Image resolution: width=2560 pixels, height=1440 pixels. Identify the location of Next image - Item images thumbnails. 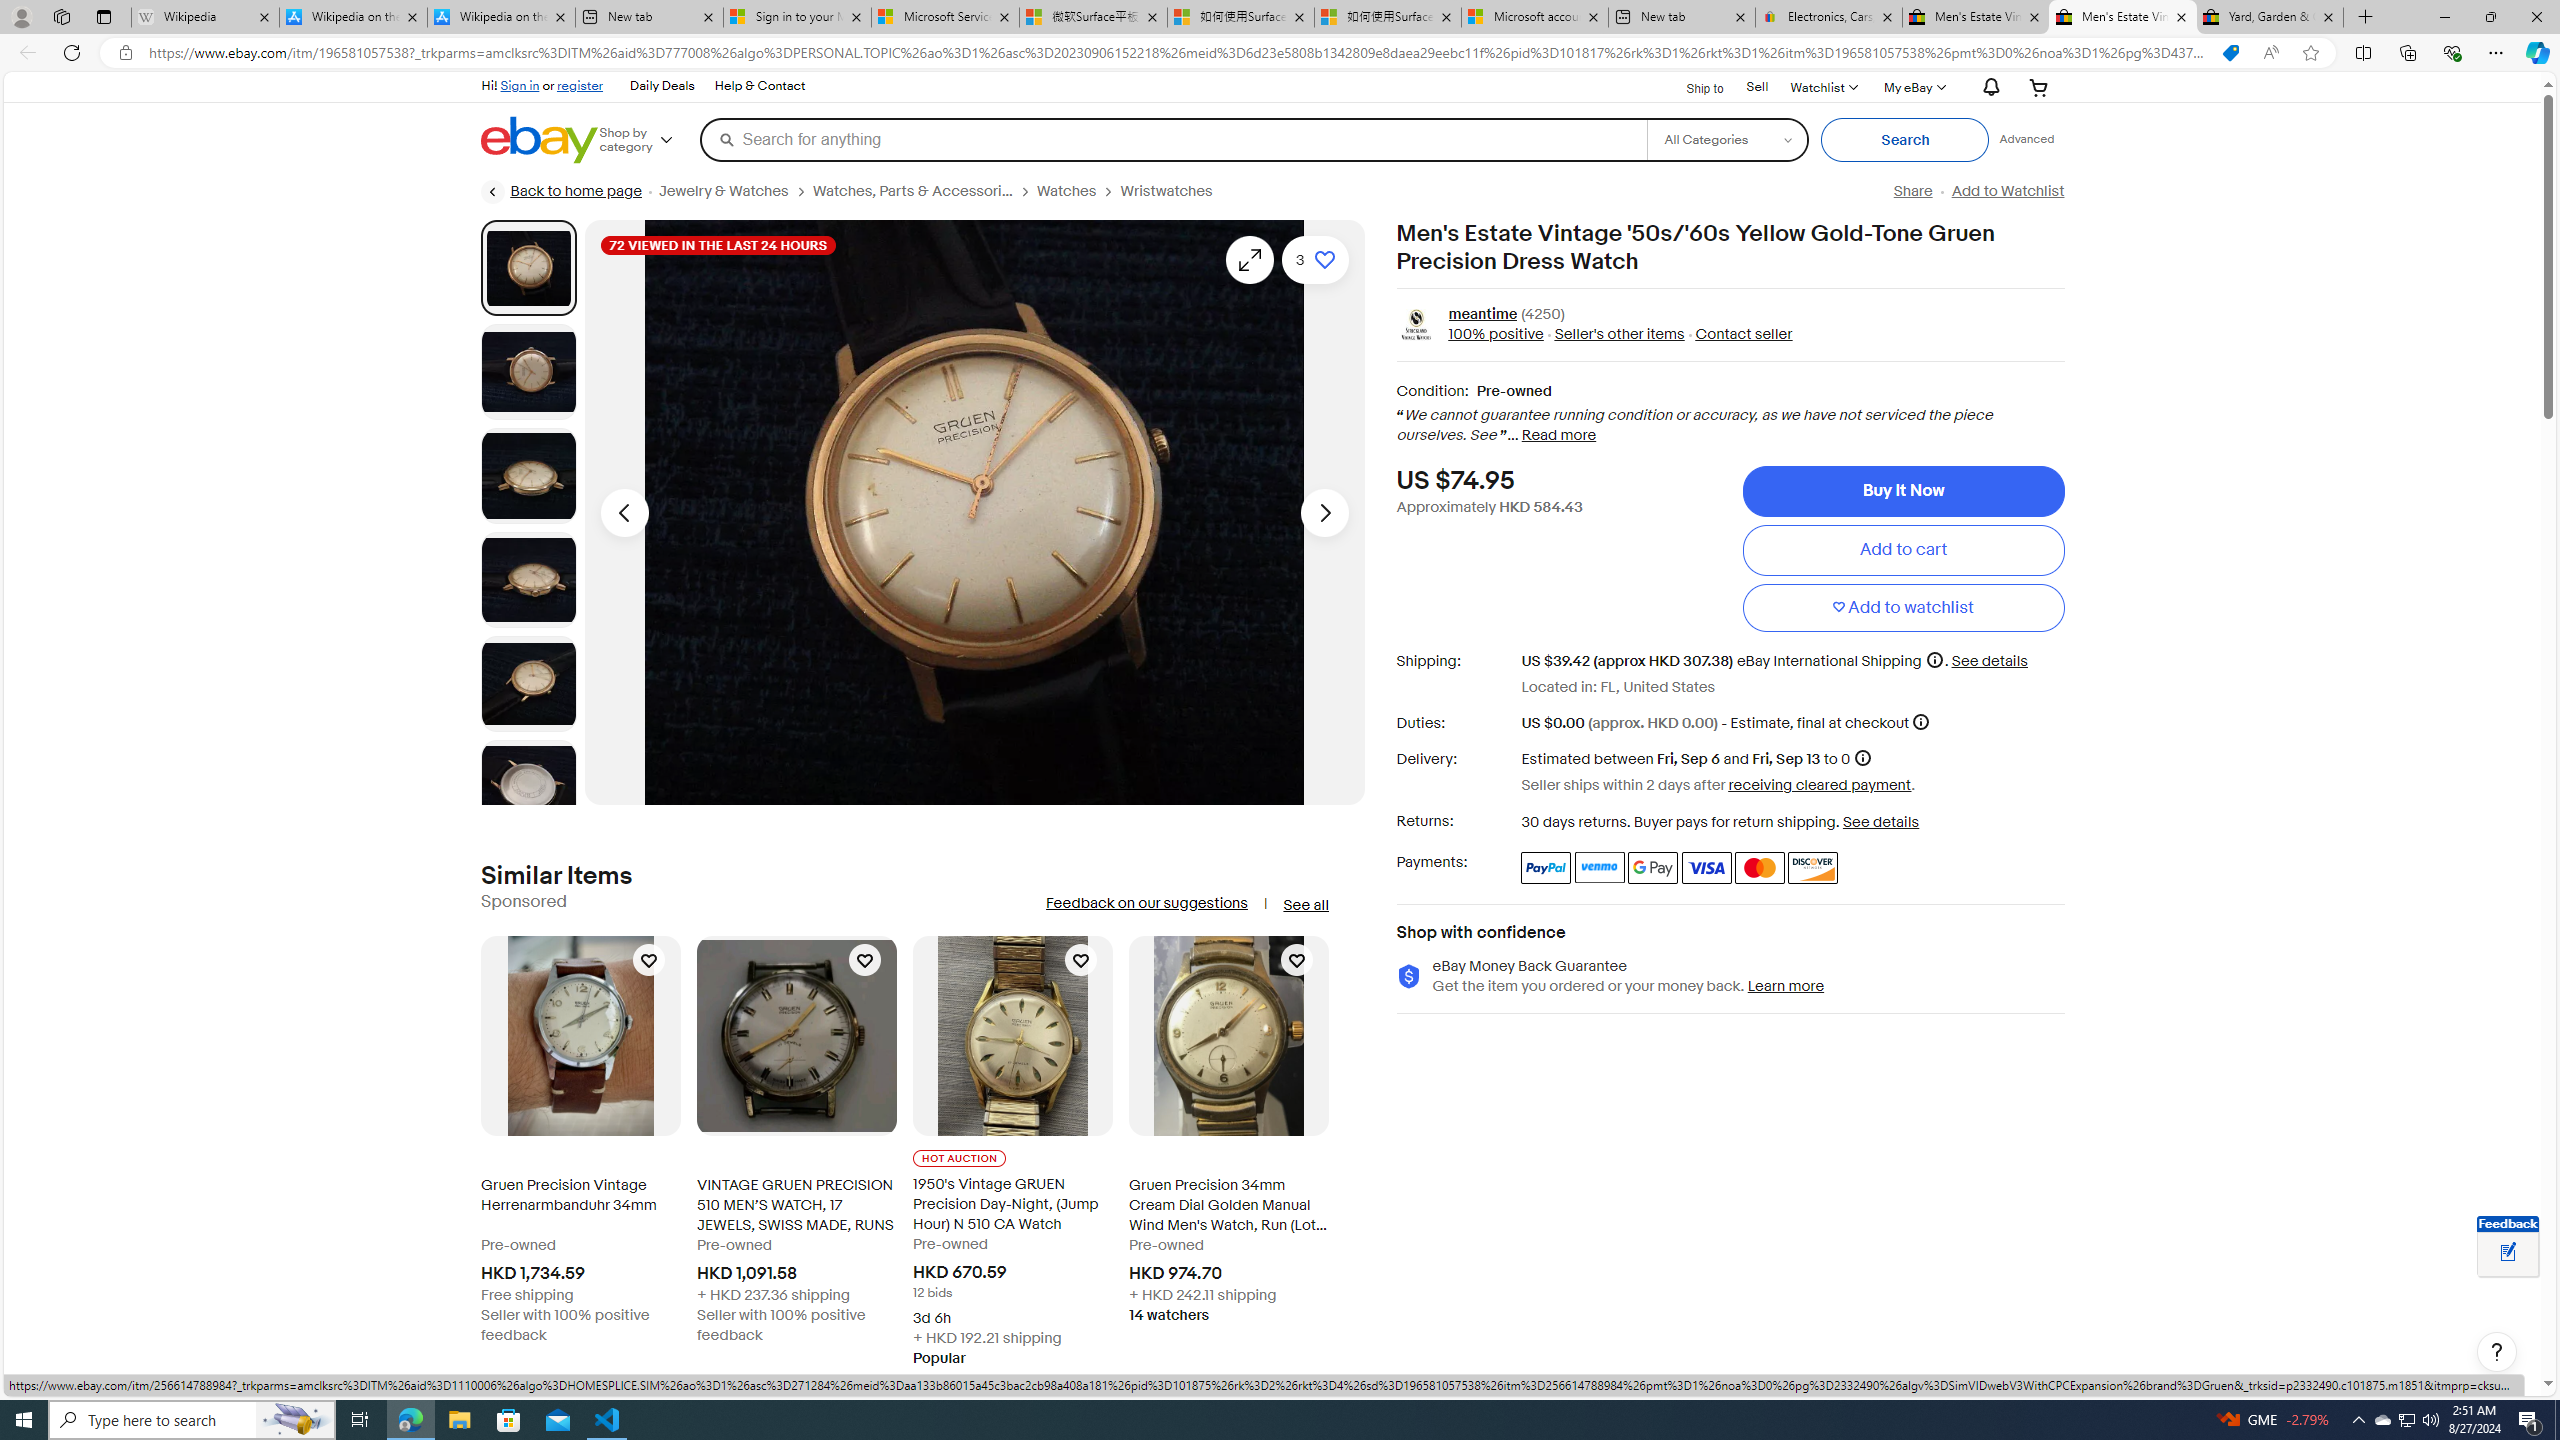
(1324, 512).